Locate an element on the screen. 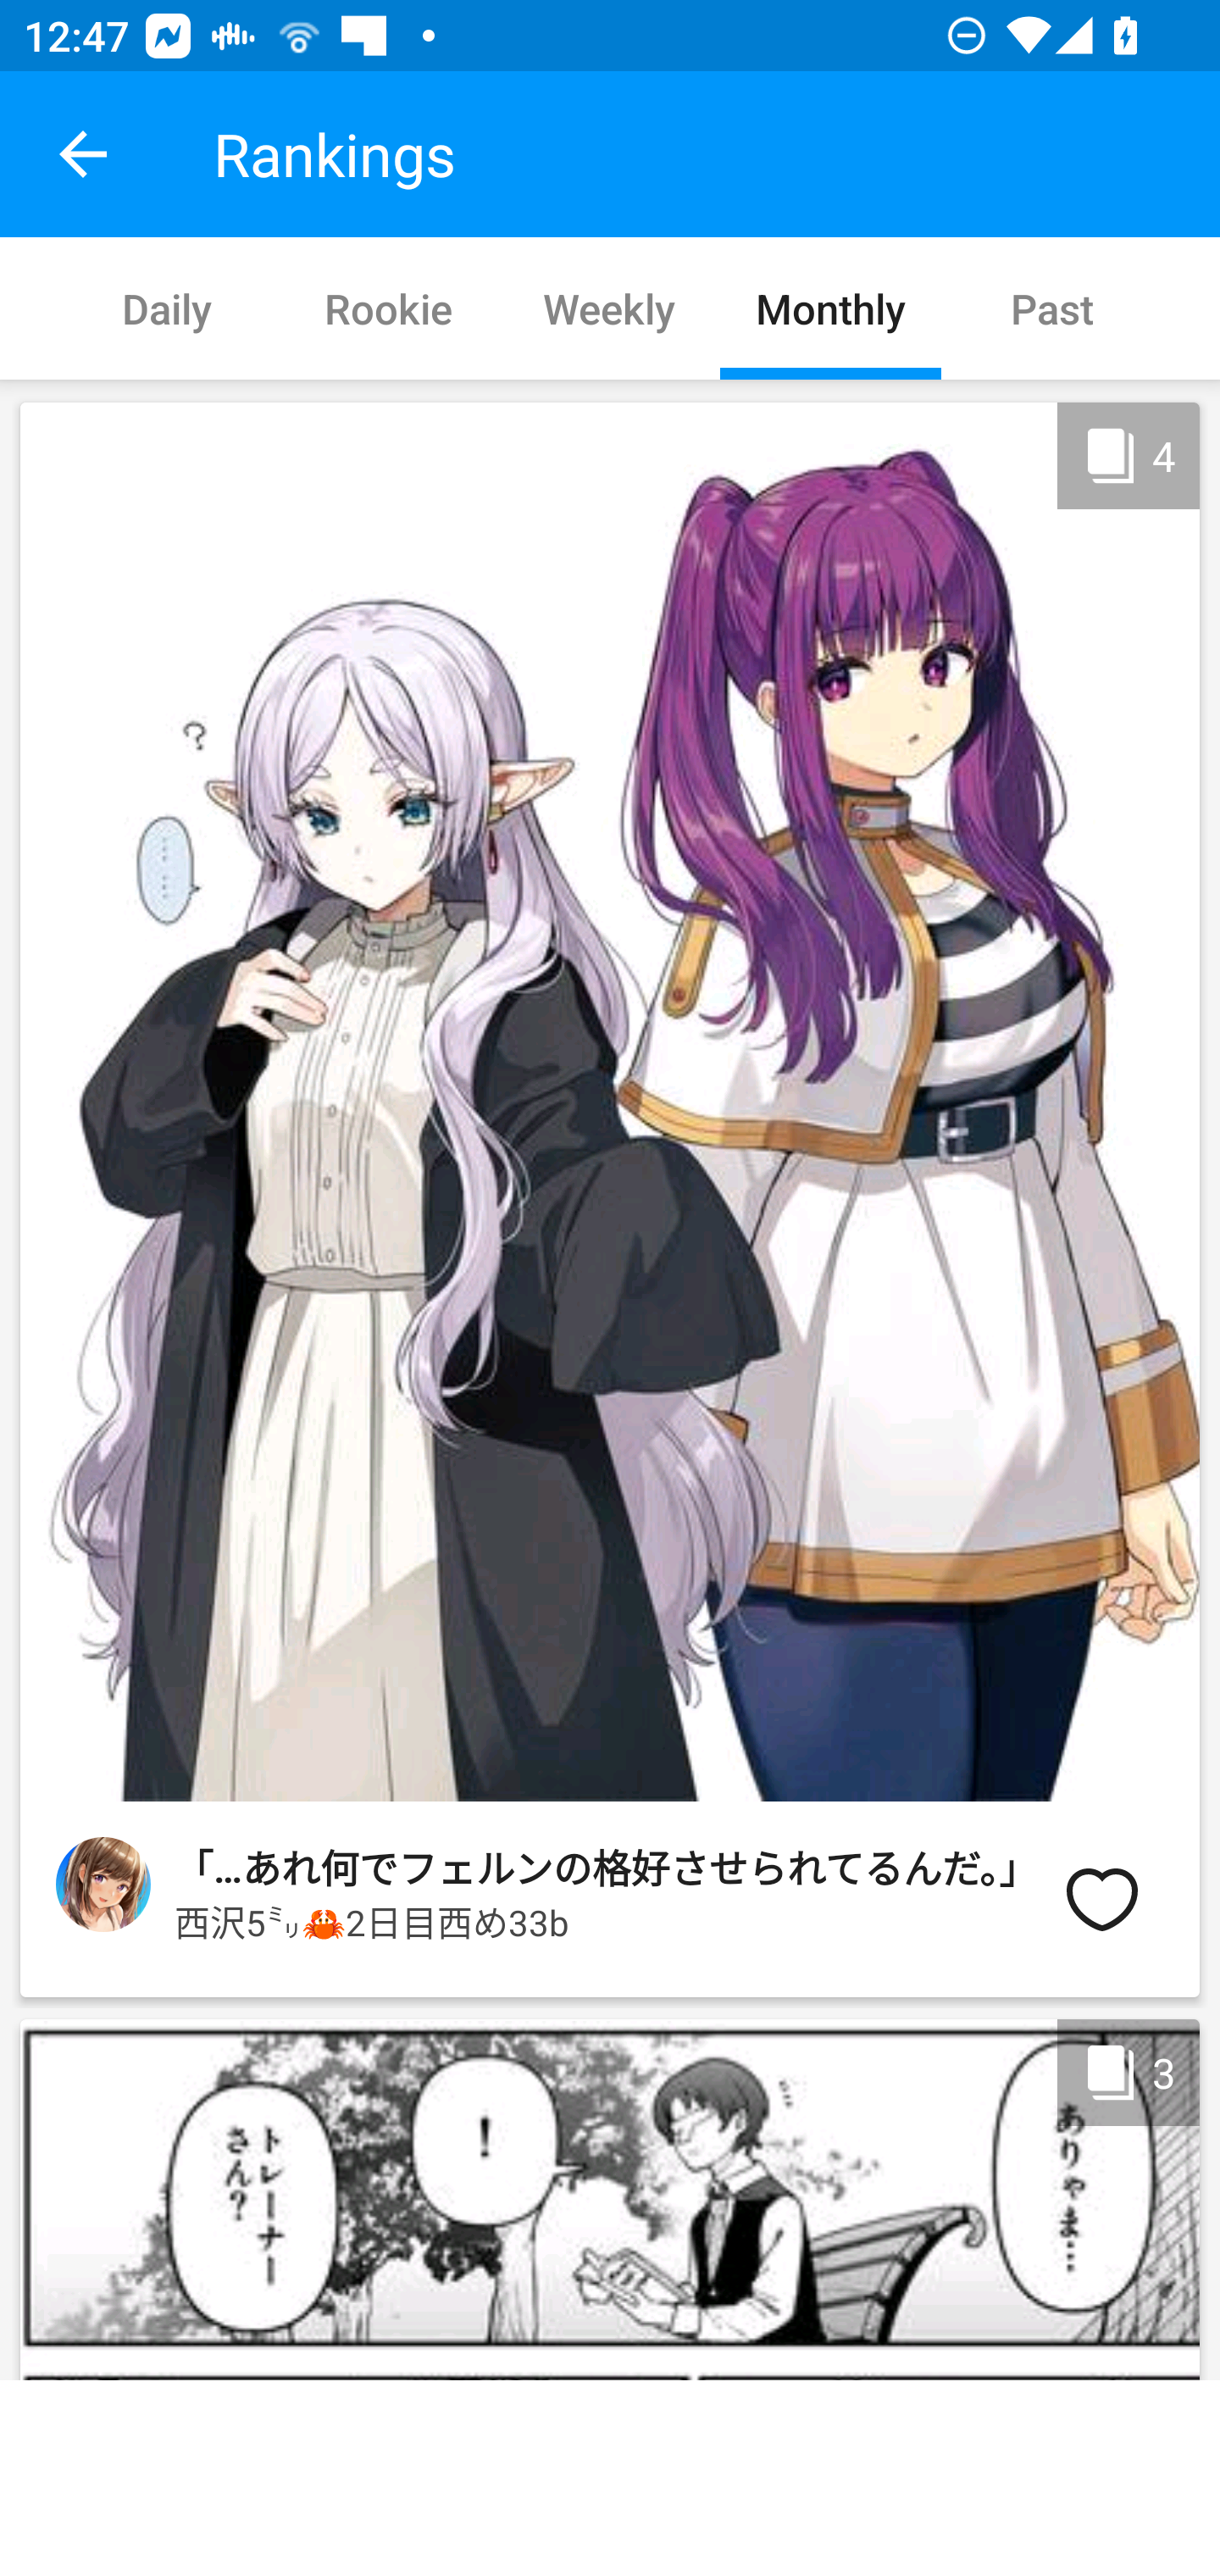 The height and width of the screenshot is (2576, 1220). 3 is located at coordinates (610, 2195).